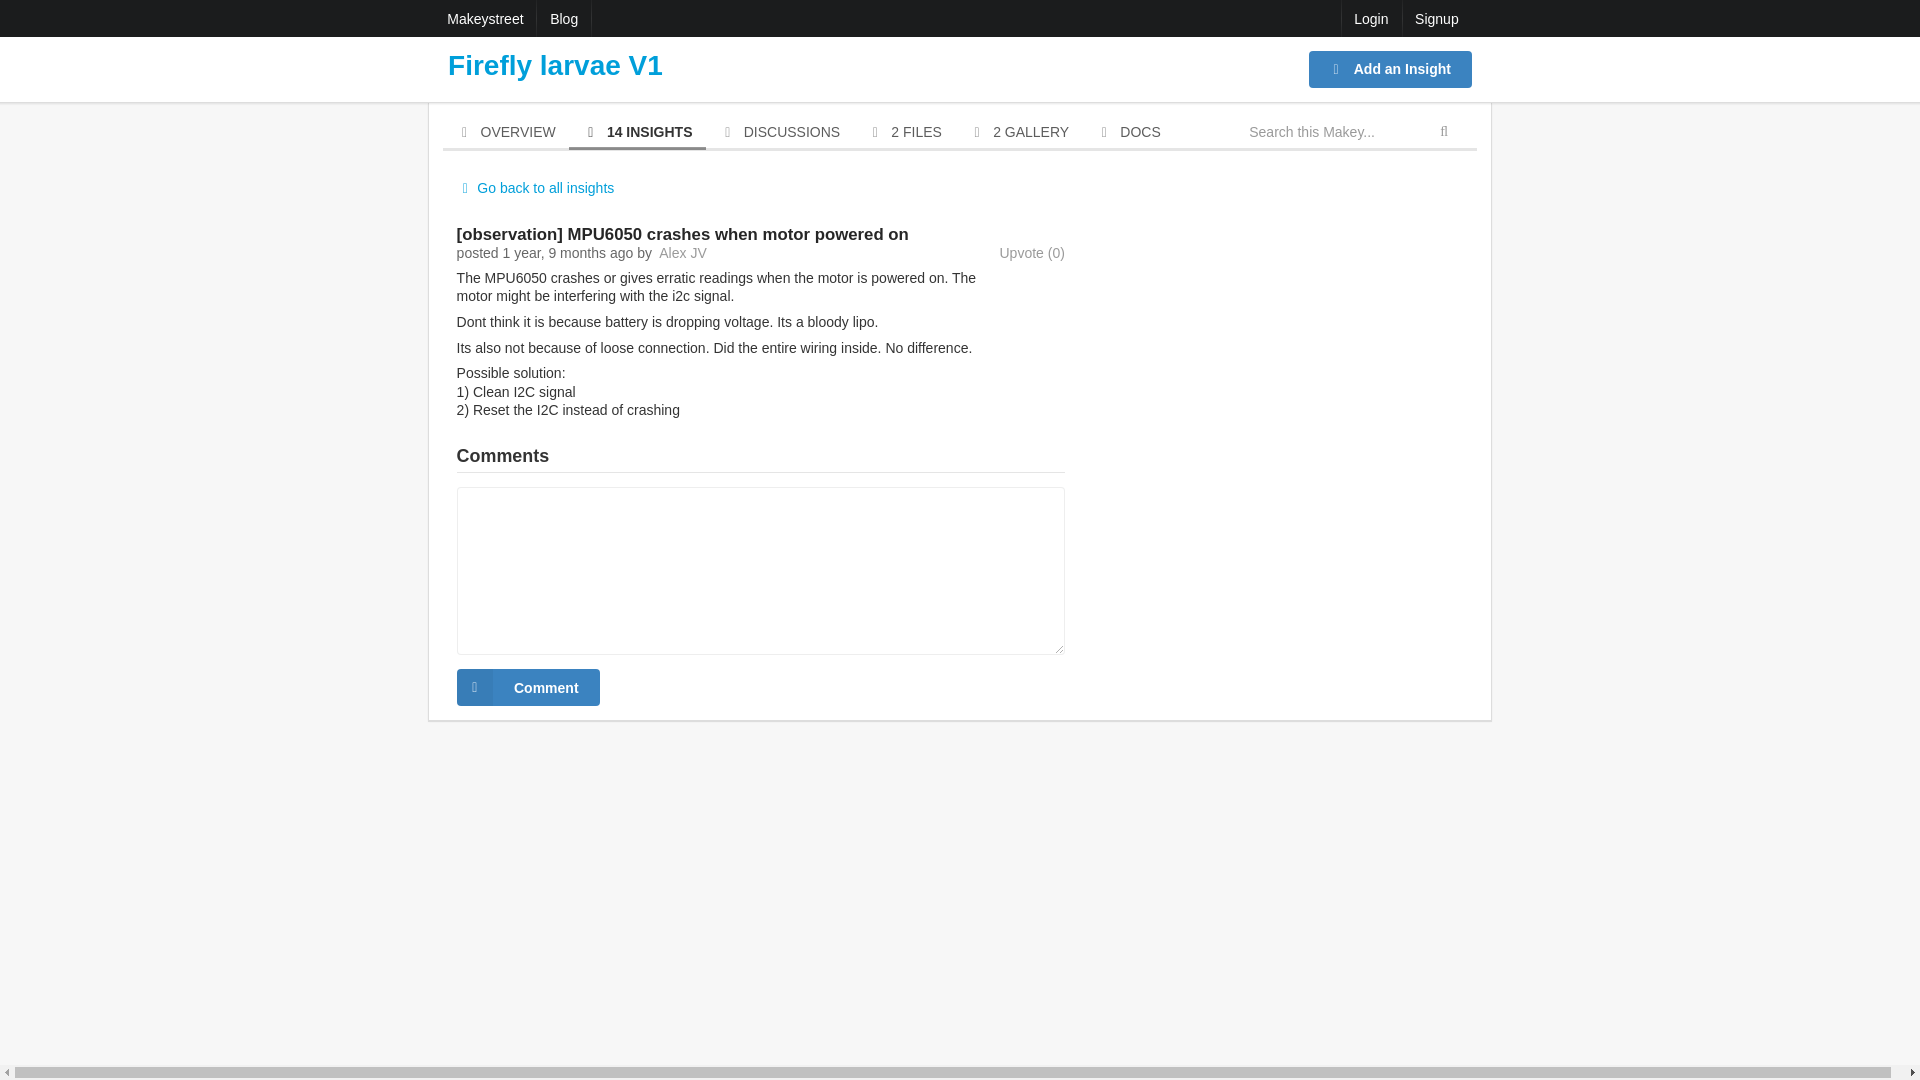  What do you see at coordinates (564, 18) in the screenshot?
I see `Blog` at bounding box center [564, 18].